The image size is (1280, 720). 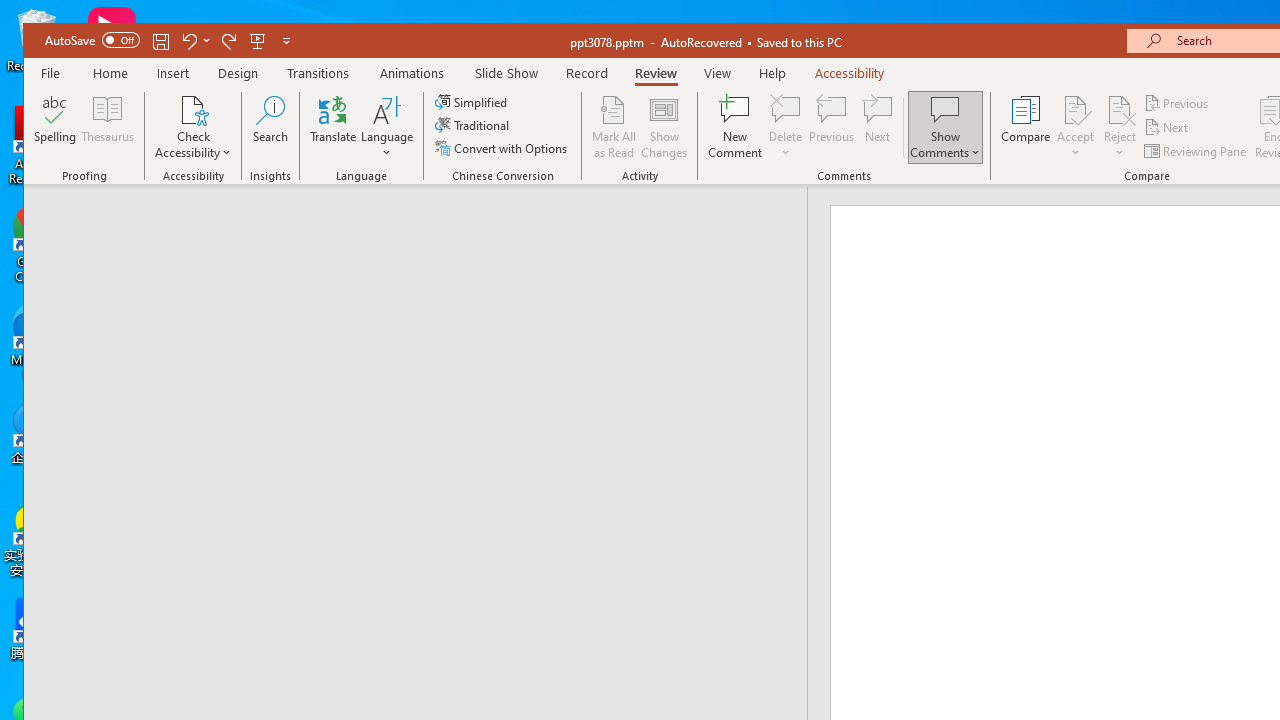 What do you see at coordinates (736, 127) in the screenshot?
I see `New Comment` at bounding box center [736, 127].